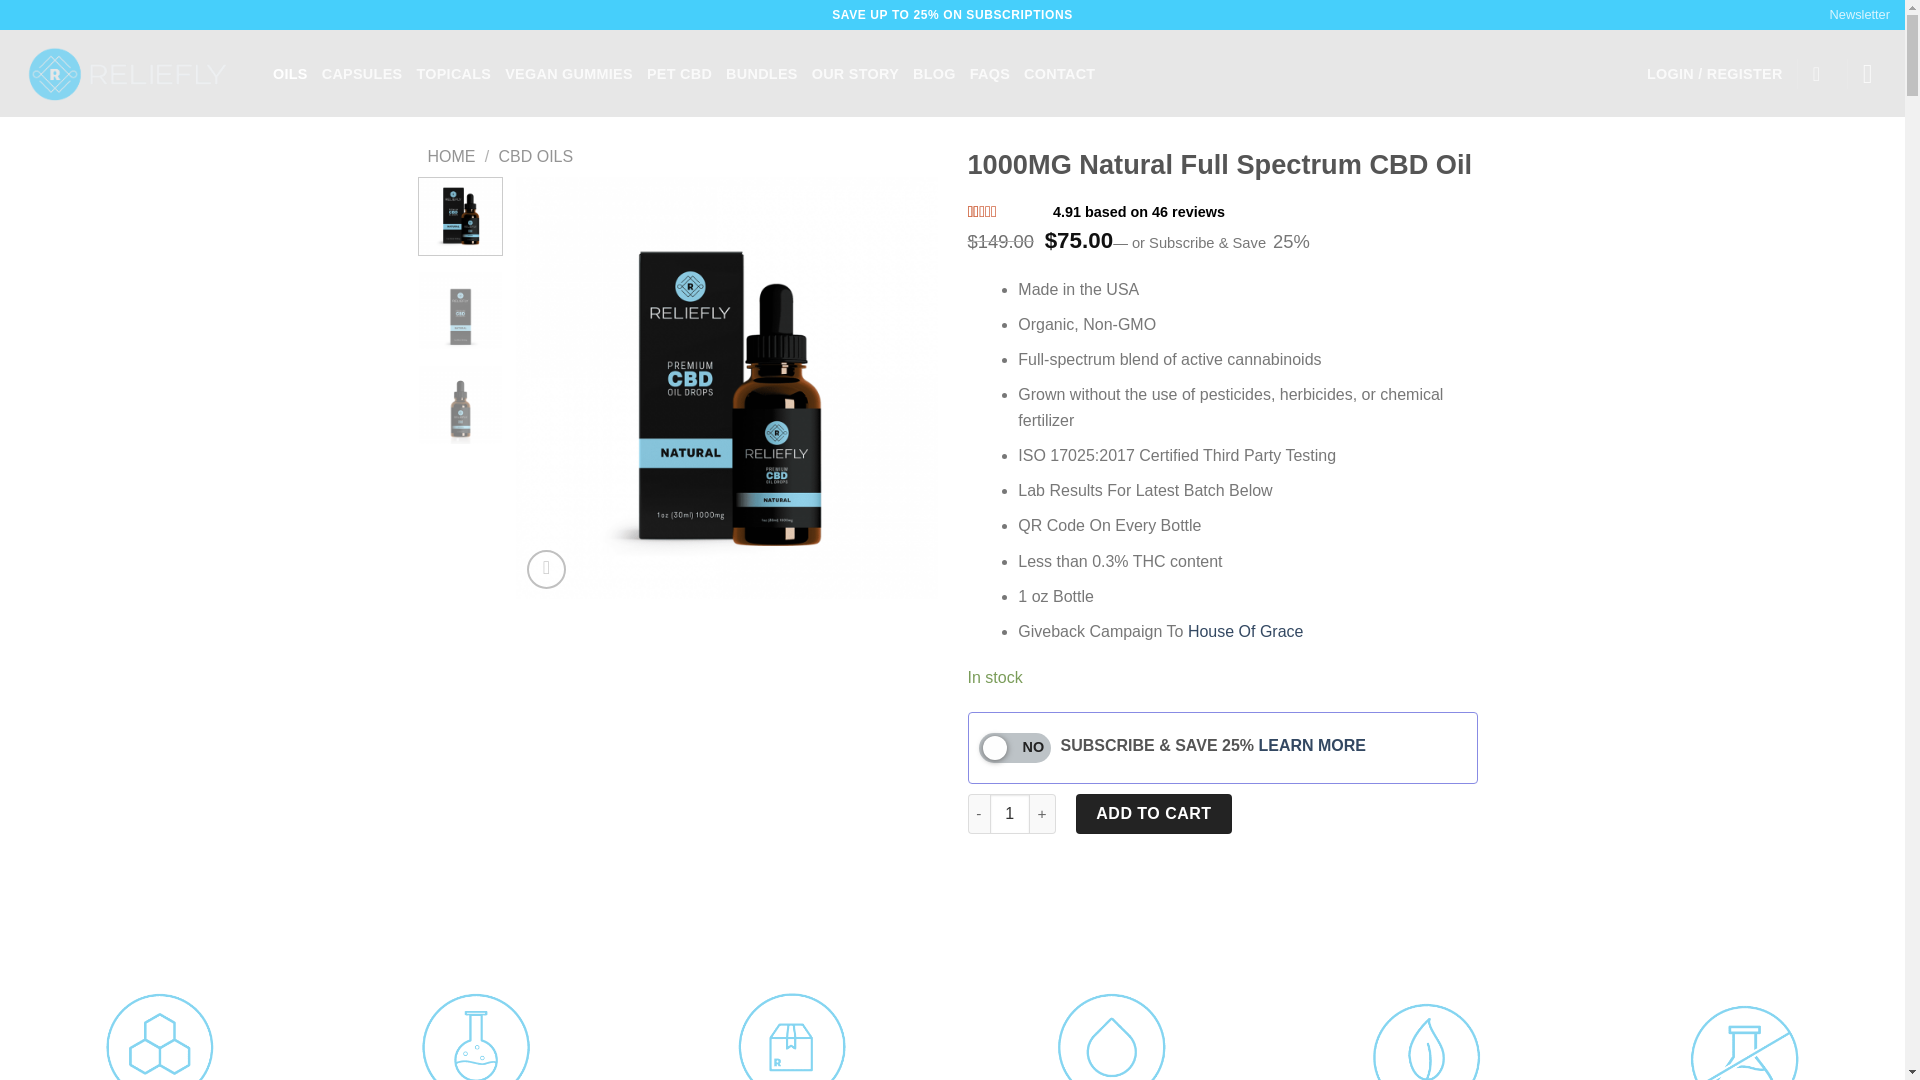 This screenshot has height=1080, width=1920. What do you see at coordinates (762, 74) in the screenshot?
I see `BUNDLES` at bounding box center [762, 74].